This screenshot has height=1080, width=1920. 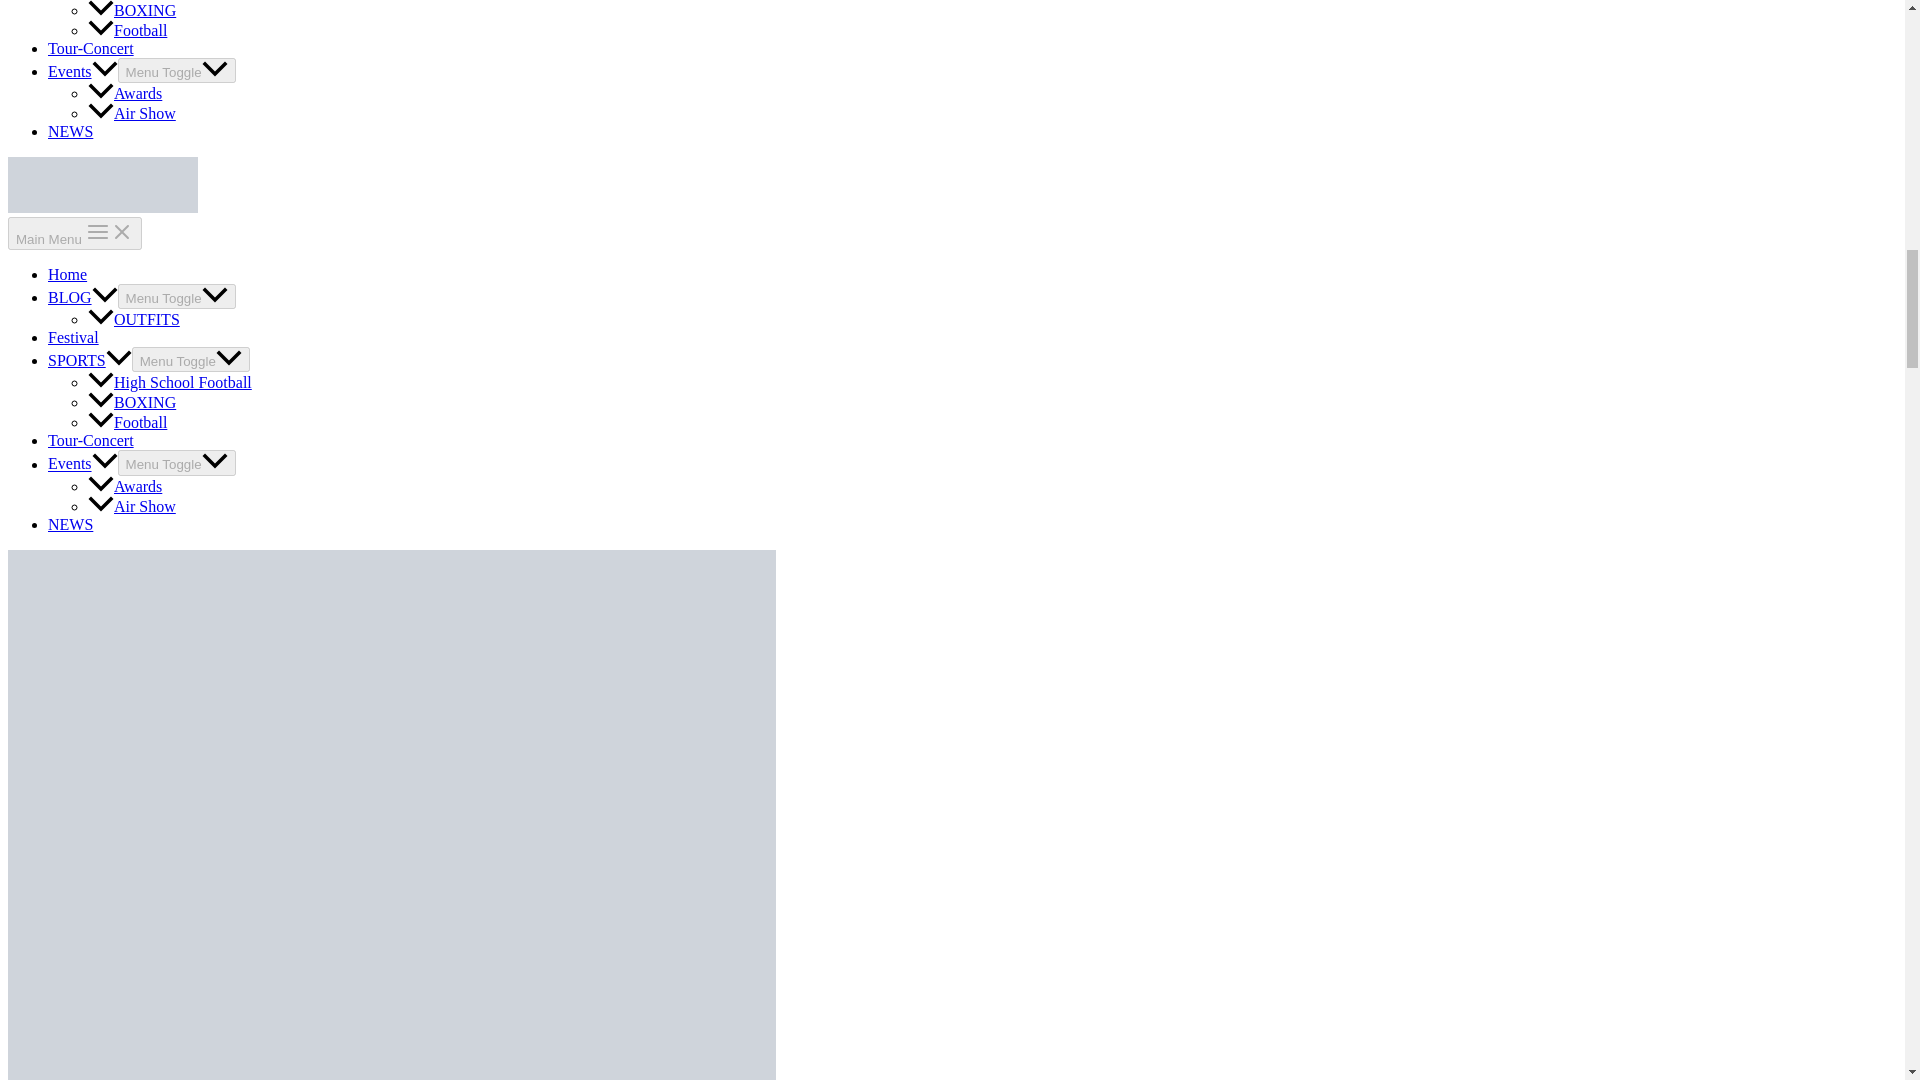 I want to click on Menu Toggle, so click(x=176, y=70).